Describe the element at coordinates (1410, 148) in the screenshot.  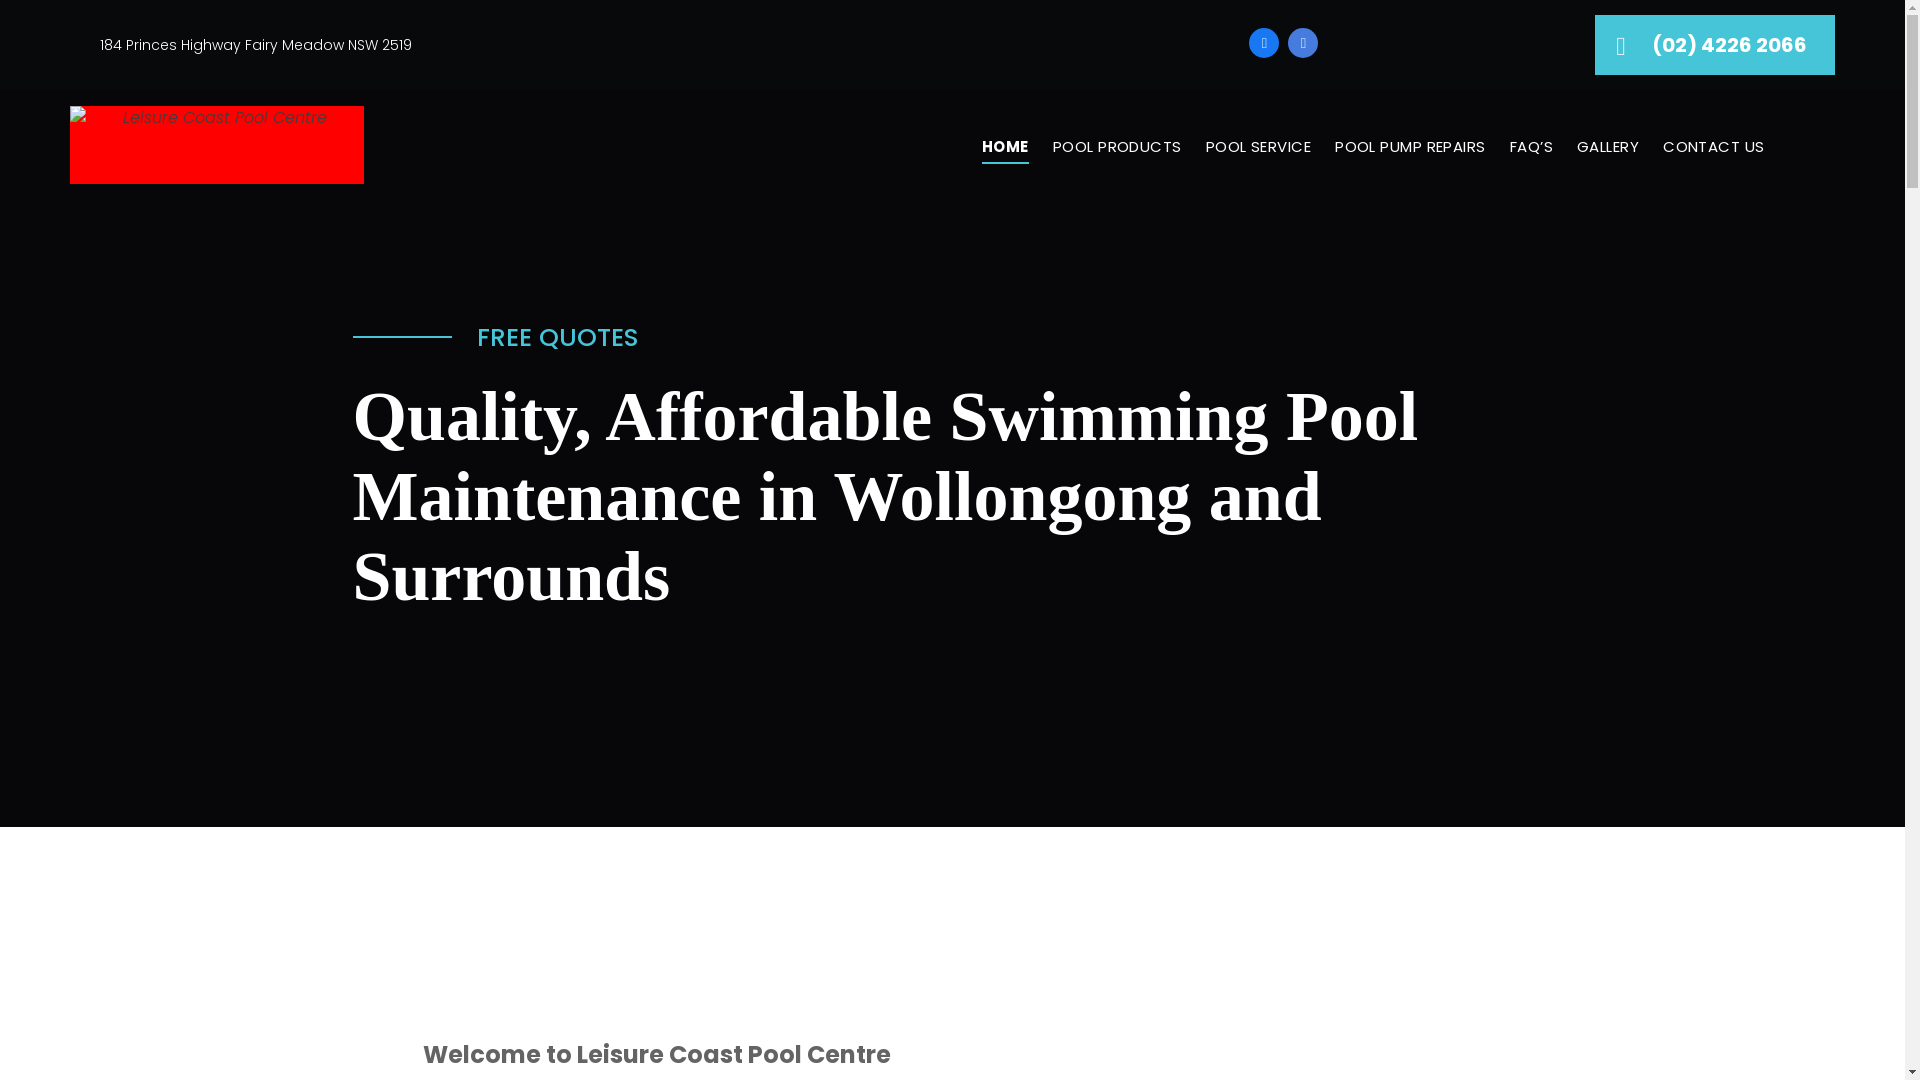
I see `POOL PUMP REPAIRS` at that location.